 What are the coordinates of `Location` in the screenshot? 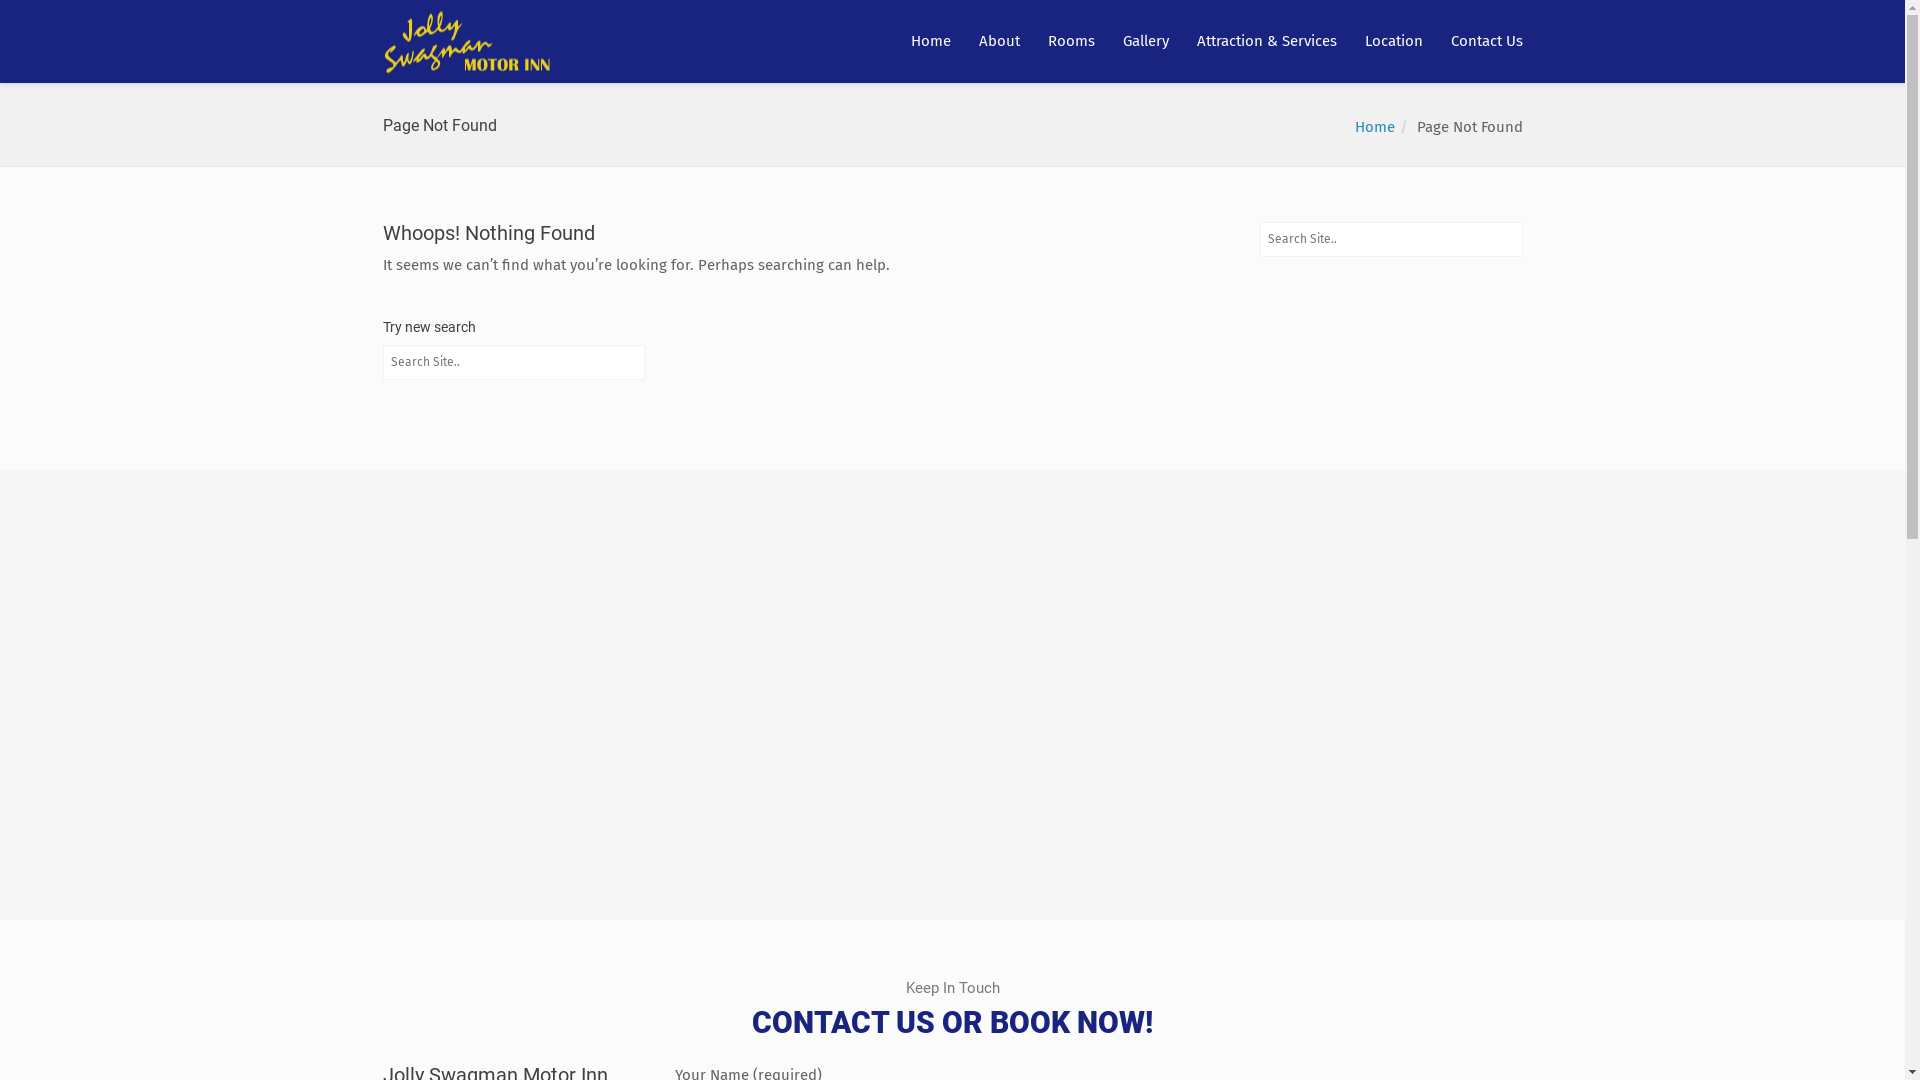 It's located at (1393, 42).